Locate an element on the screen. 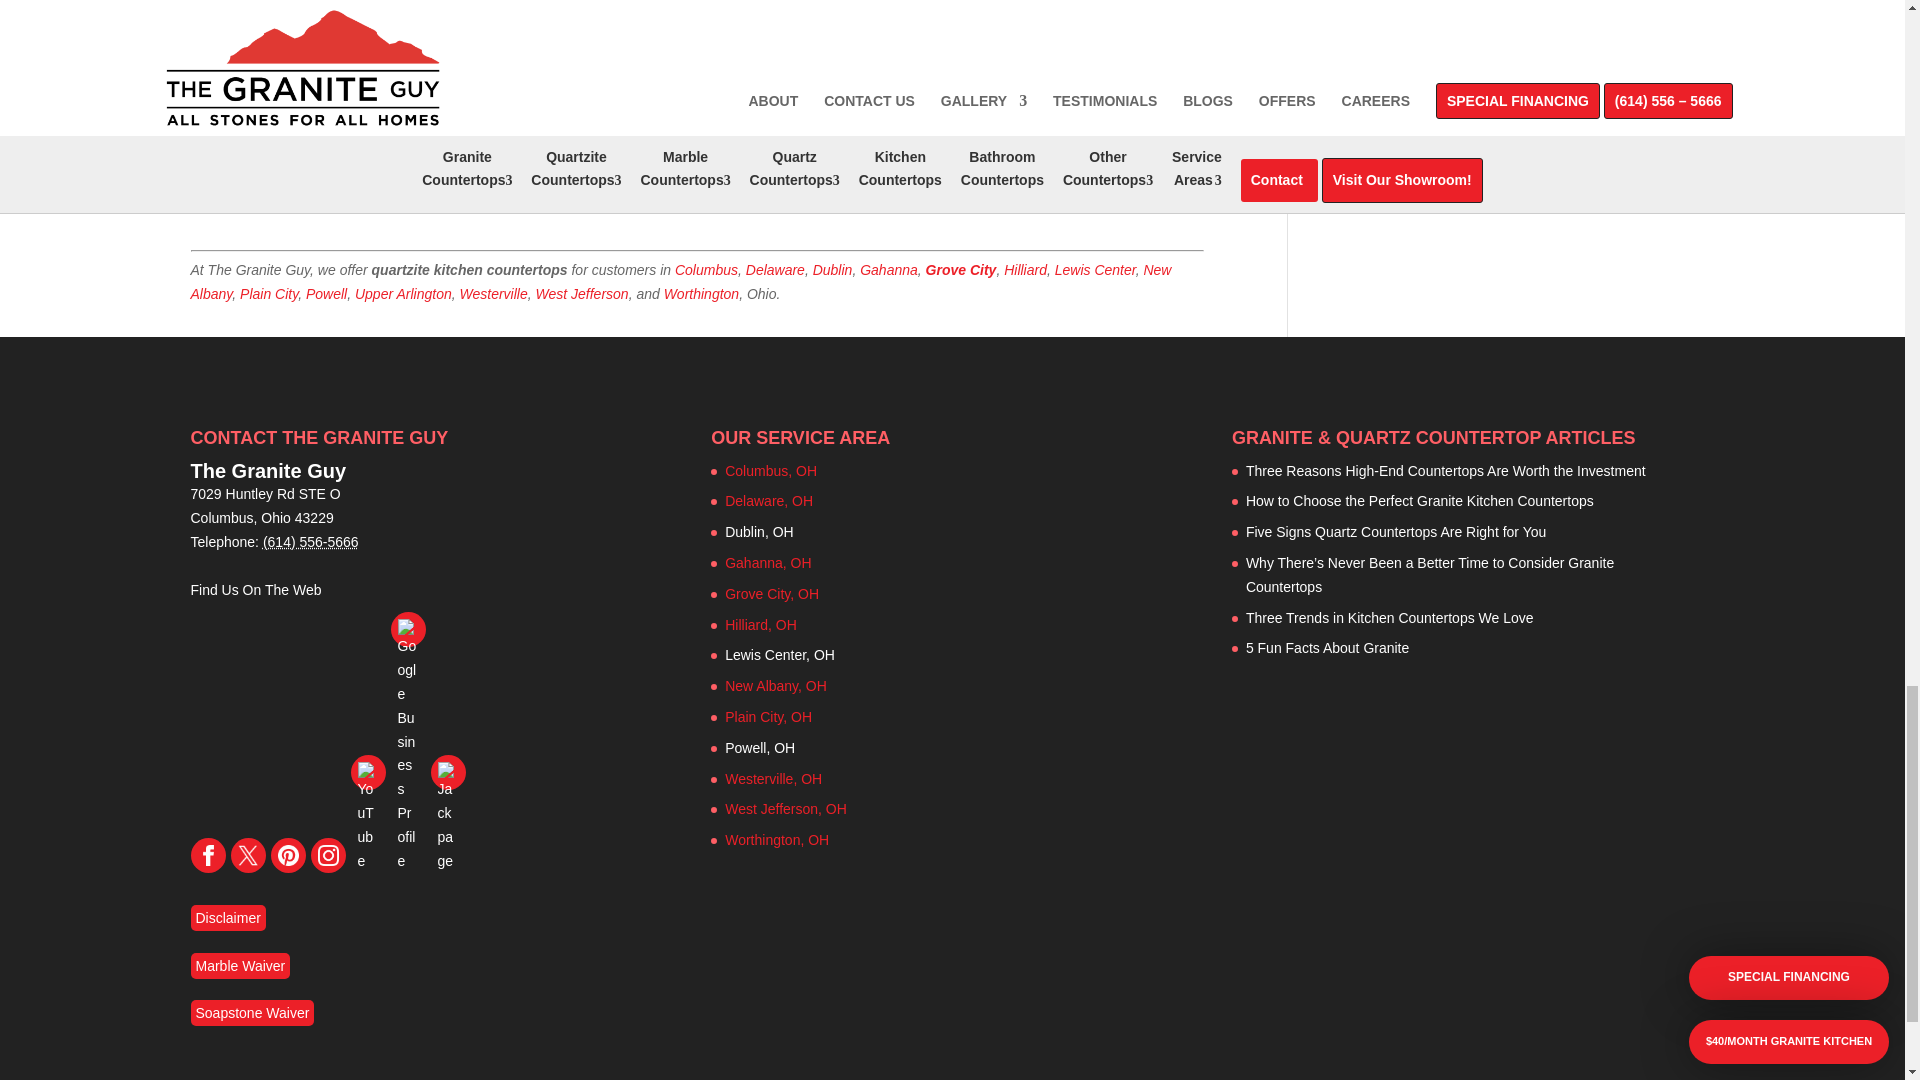  Jackpage is located at coordinates (447, 772).